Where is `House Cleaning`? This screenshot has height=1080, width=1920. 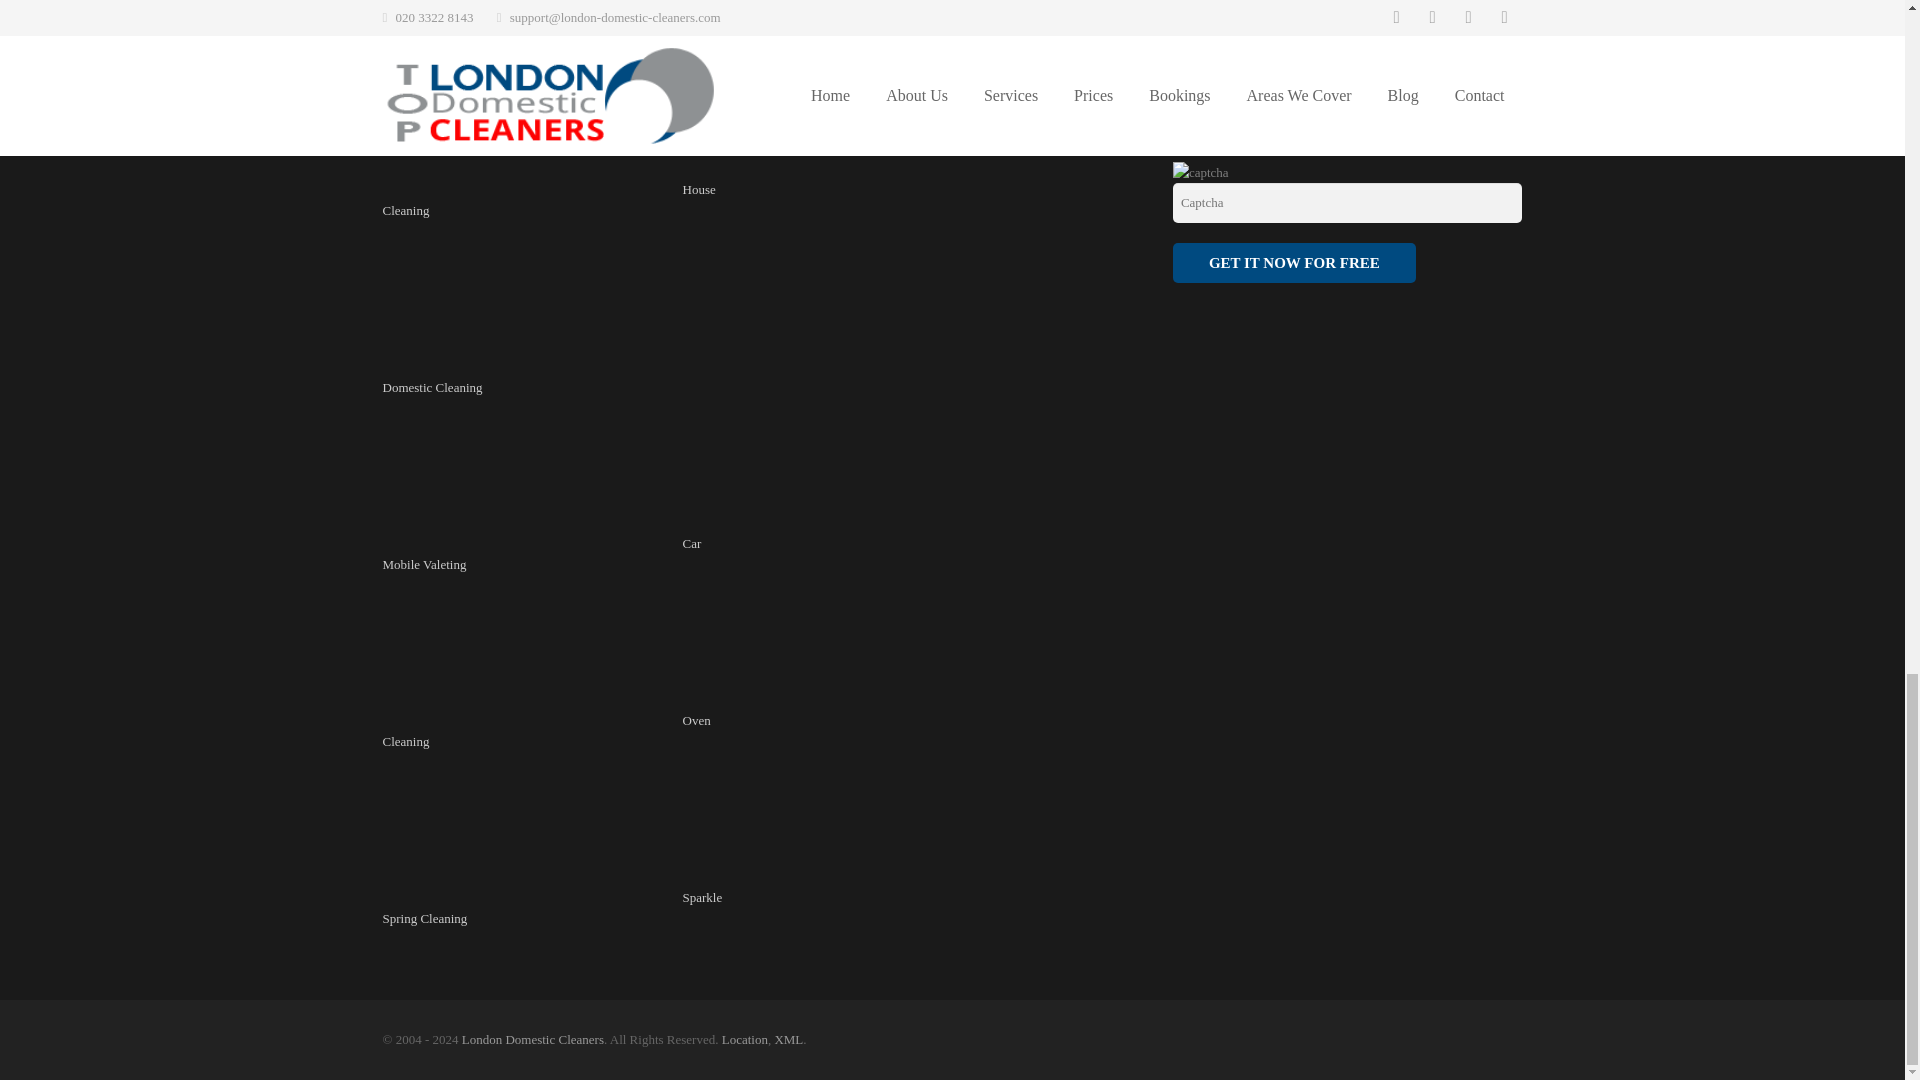
House Cleaning is located at coordinates (548, 200).